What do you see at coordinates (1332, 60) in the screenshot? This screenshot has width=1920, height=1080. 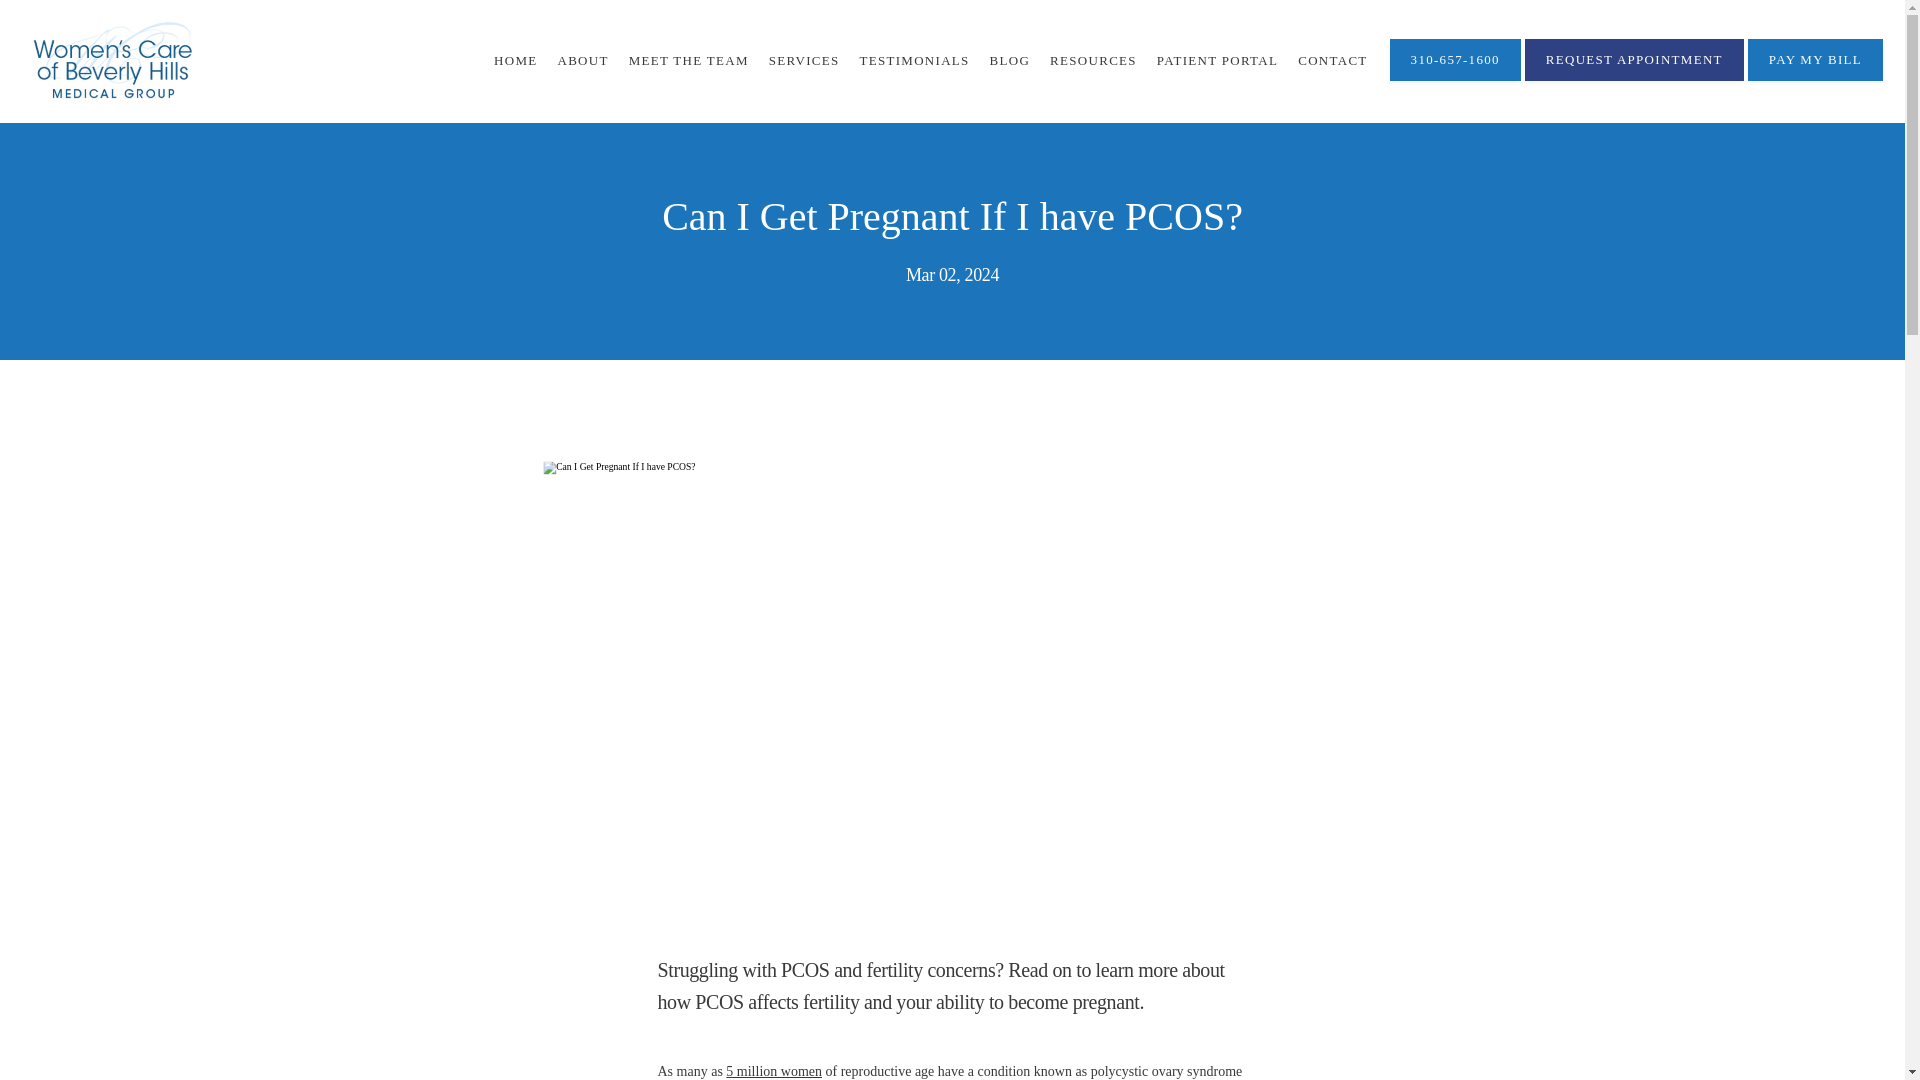 I see `CONTACT` at bounding box center [1332, 60].